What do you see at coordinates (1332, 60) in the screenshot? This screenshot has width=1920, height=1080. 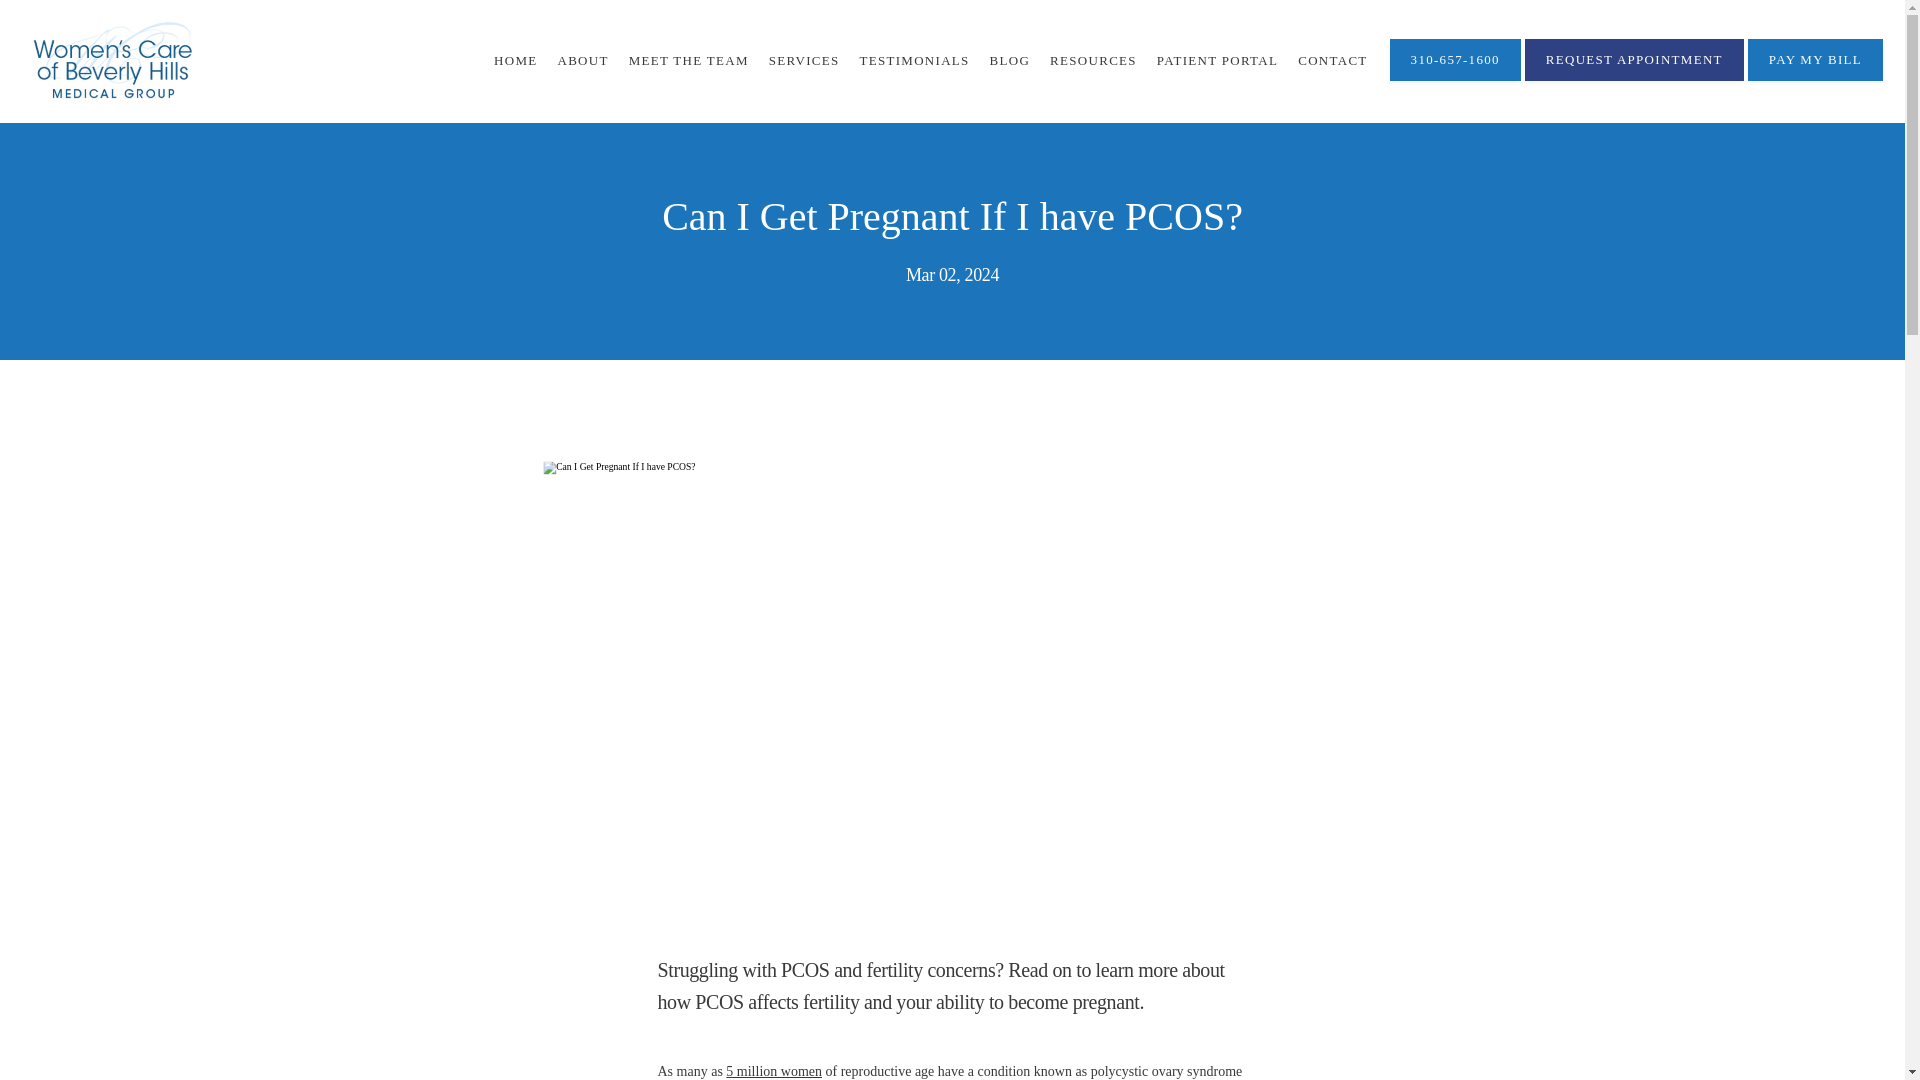 I see `CONTACT` at bounding box center [1332, 60].